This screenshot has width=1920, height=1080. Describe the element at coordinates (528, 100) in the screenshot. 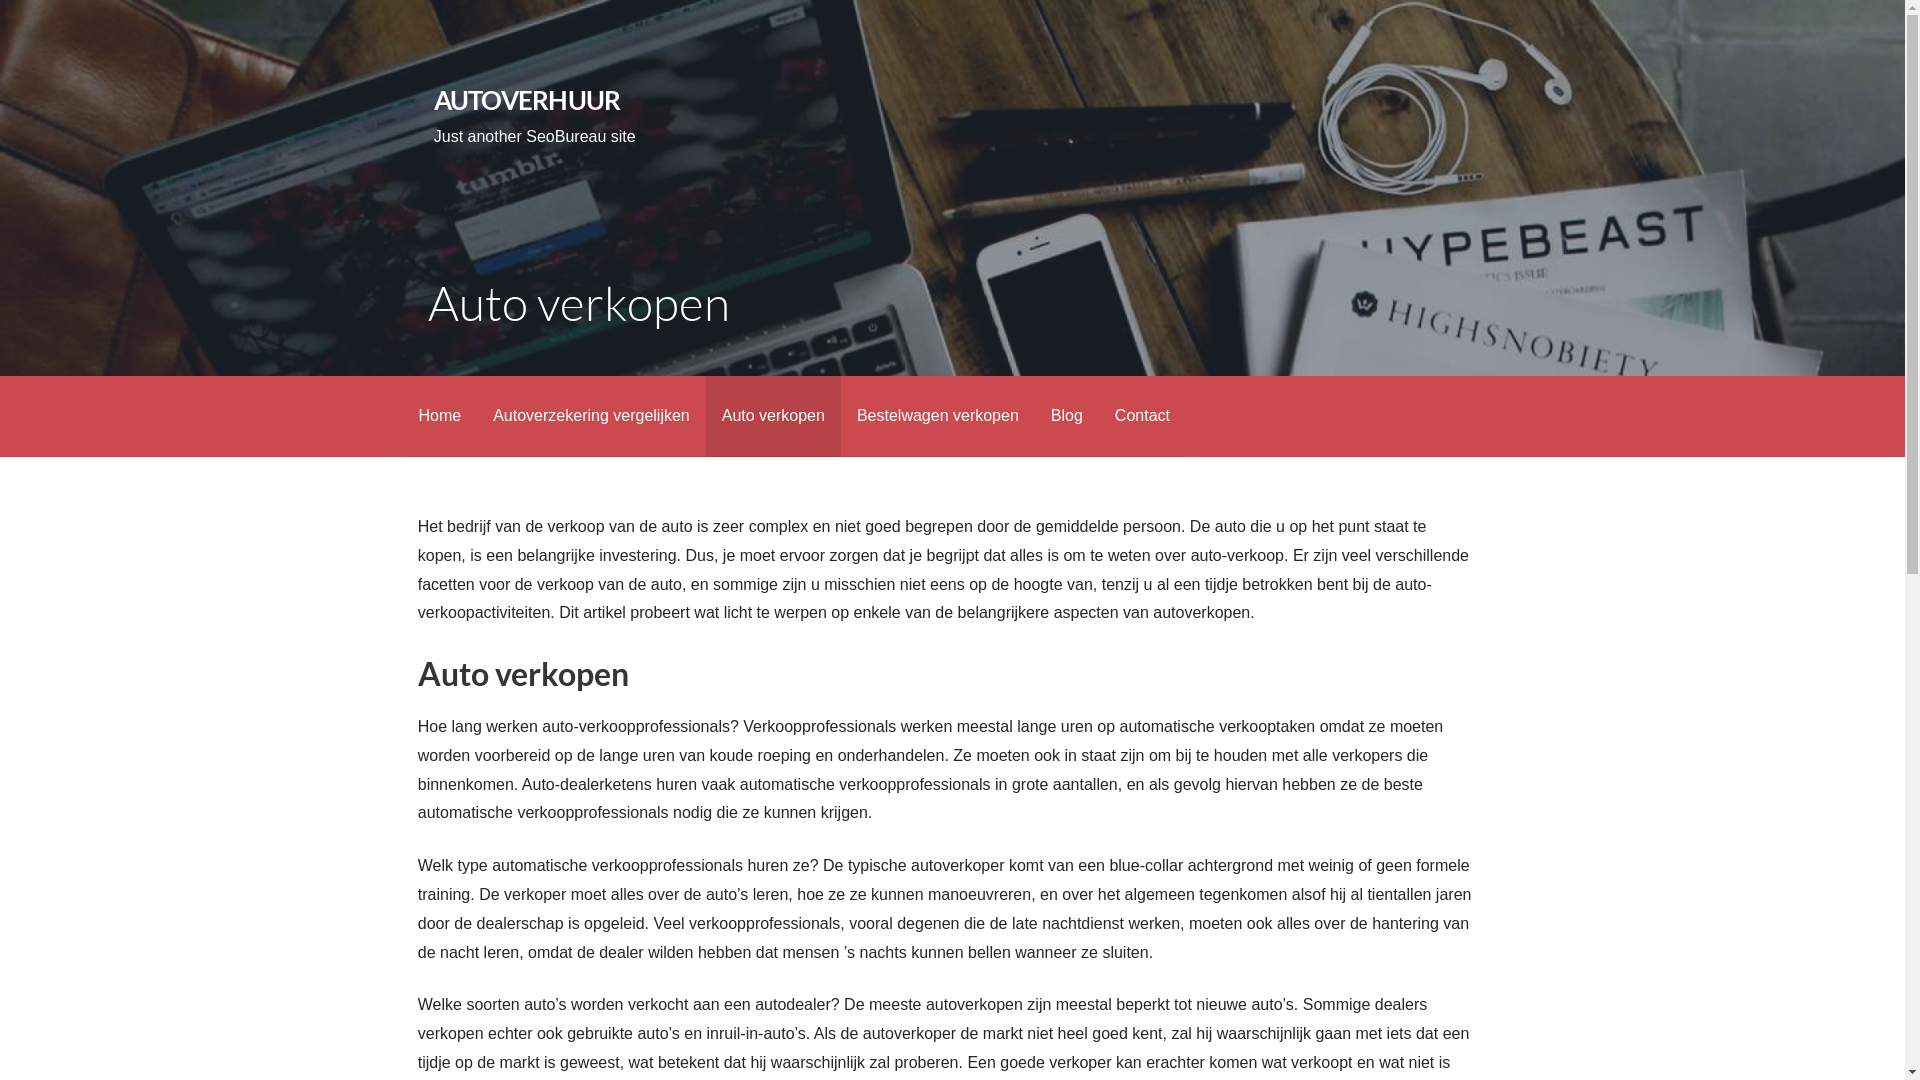

I see `AUTOVERHUUR` at that location.